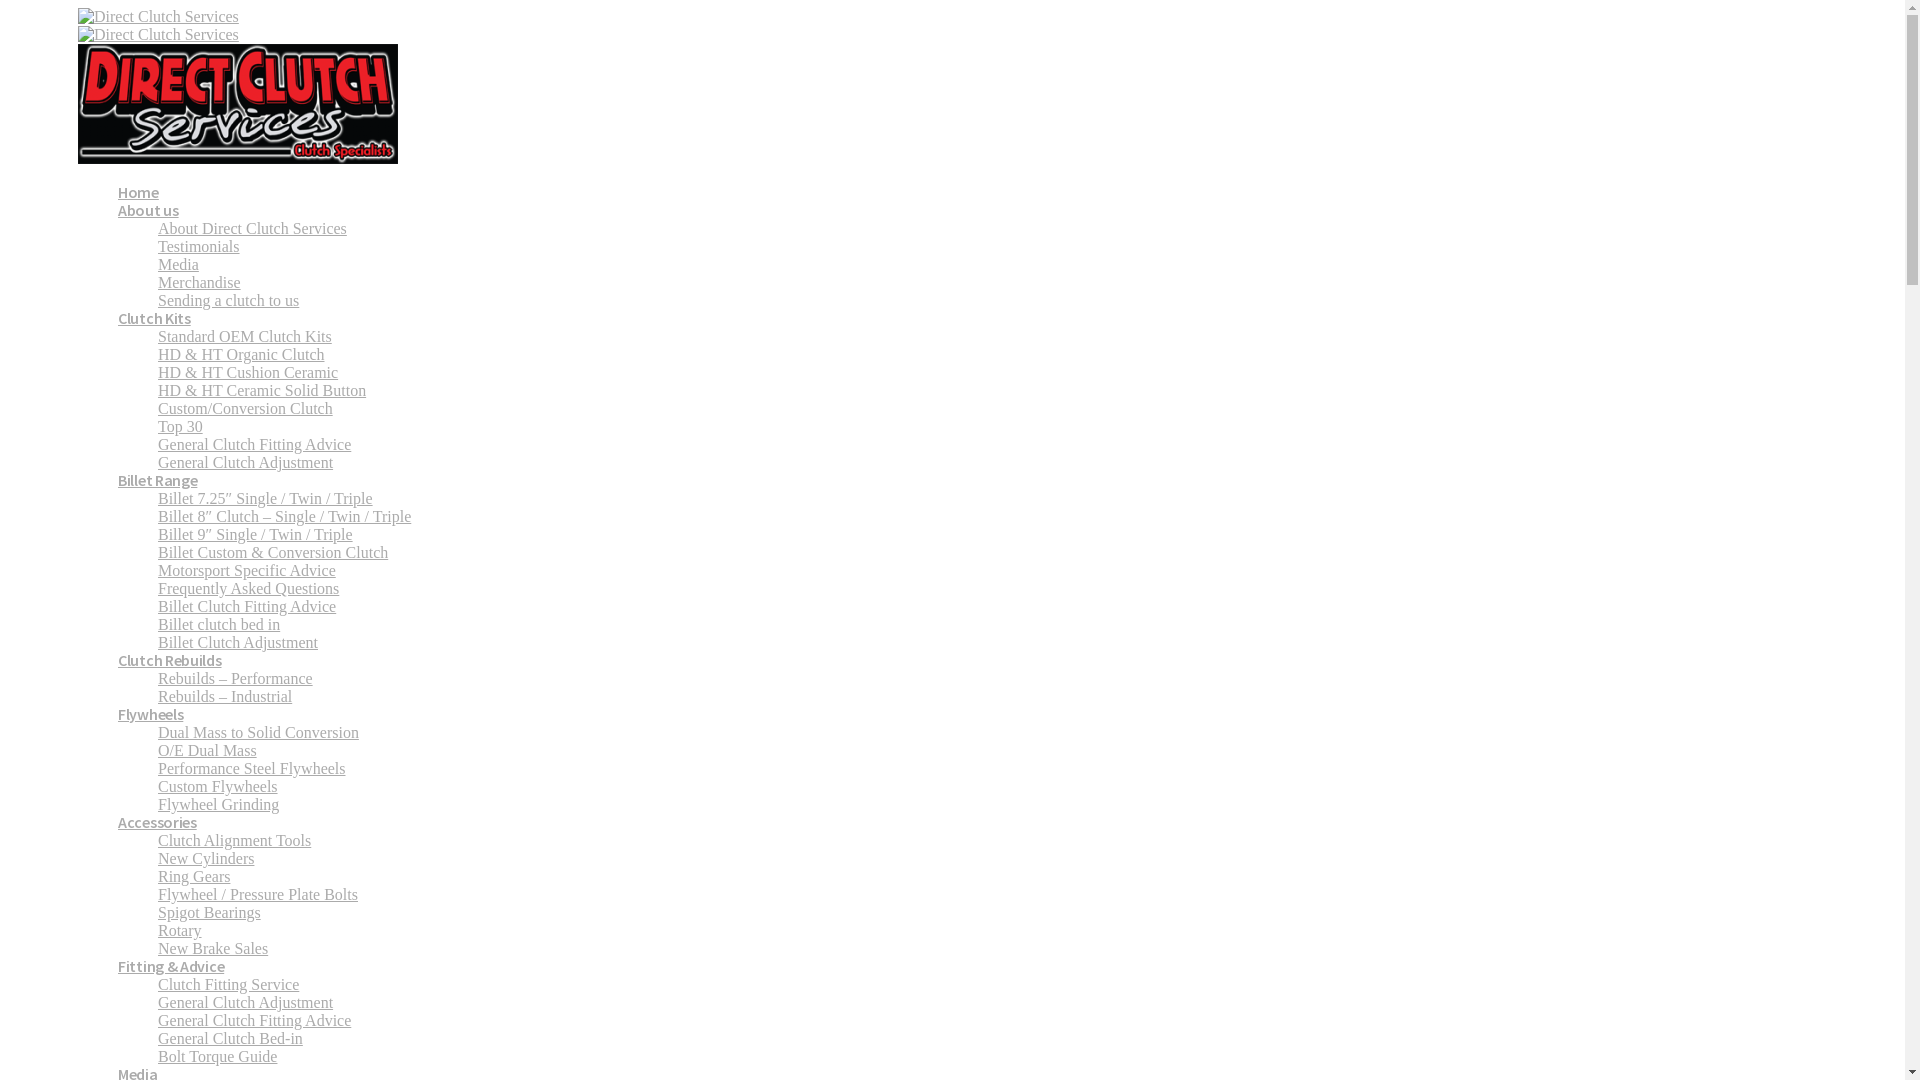  What do you see at coordinates (213, 948) in the screenshot?
I see `New Brake Sales` at bounding box center [213, 948].